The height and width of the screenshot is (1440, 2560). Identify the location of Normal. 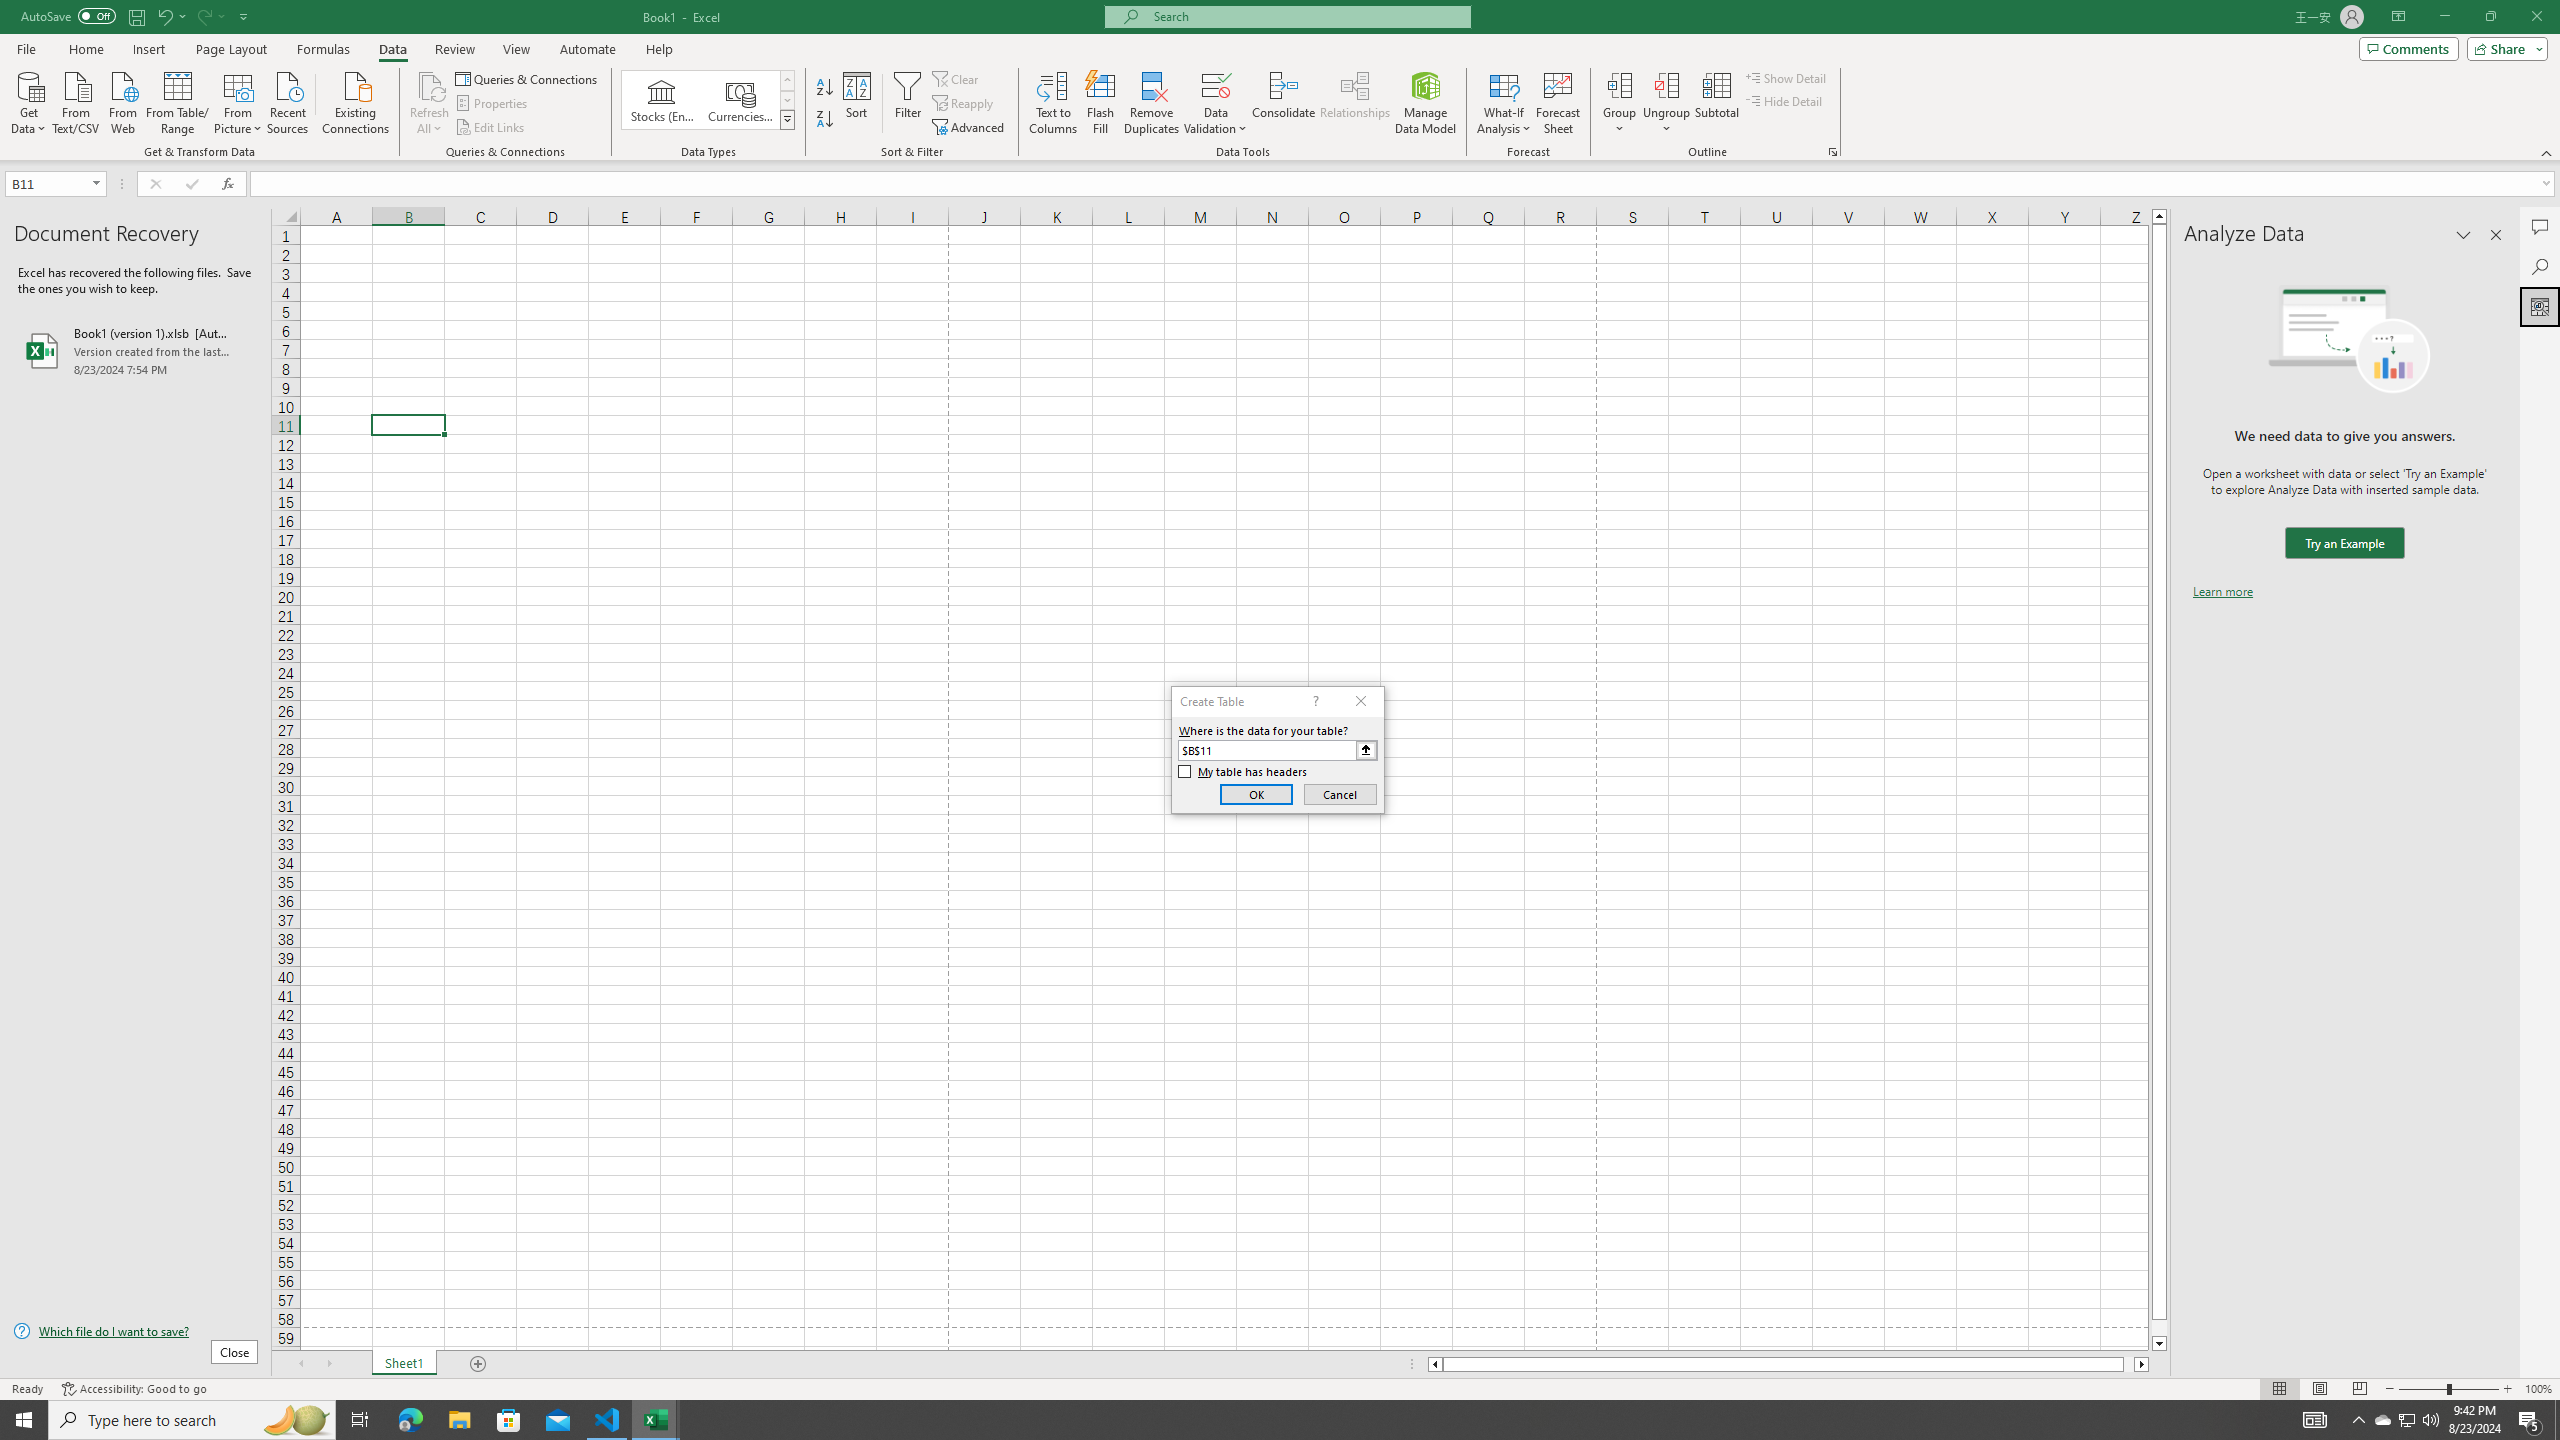
(2279, 1389).